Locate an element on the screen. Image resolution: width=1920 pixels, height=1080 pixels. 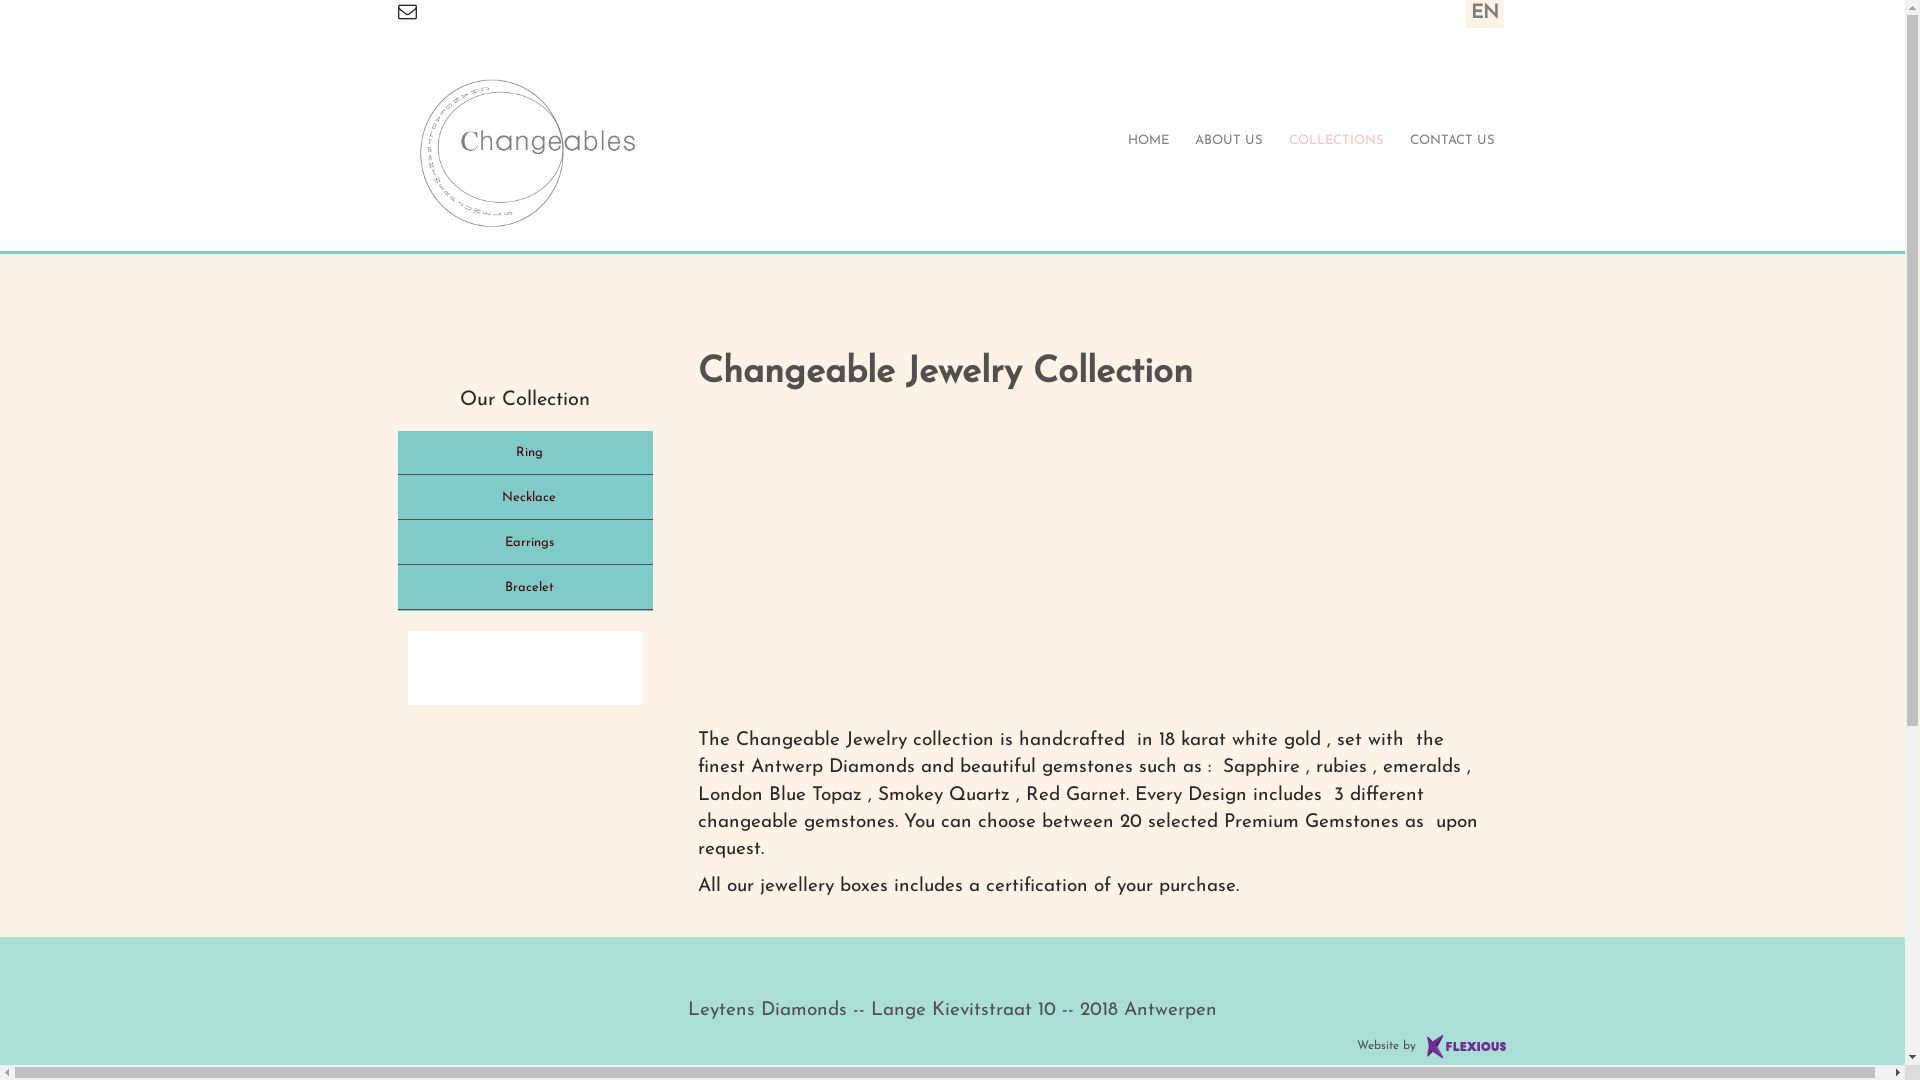
  Bracelet is located at coordinates (526, 588).